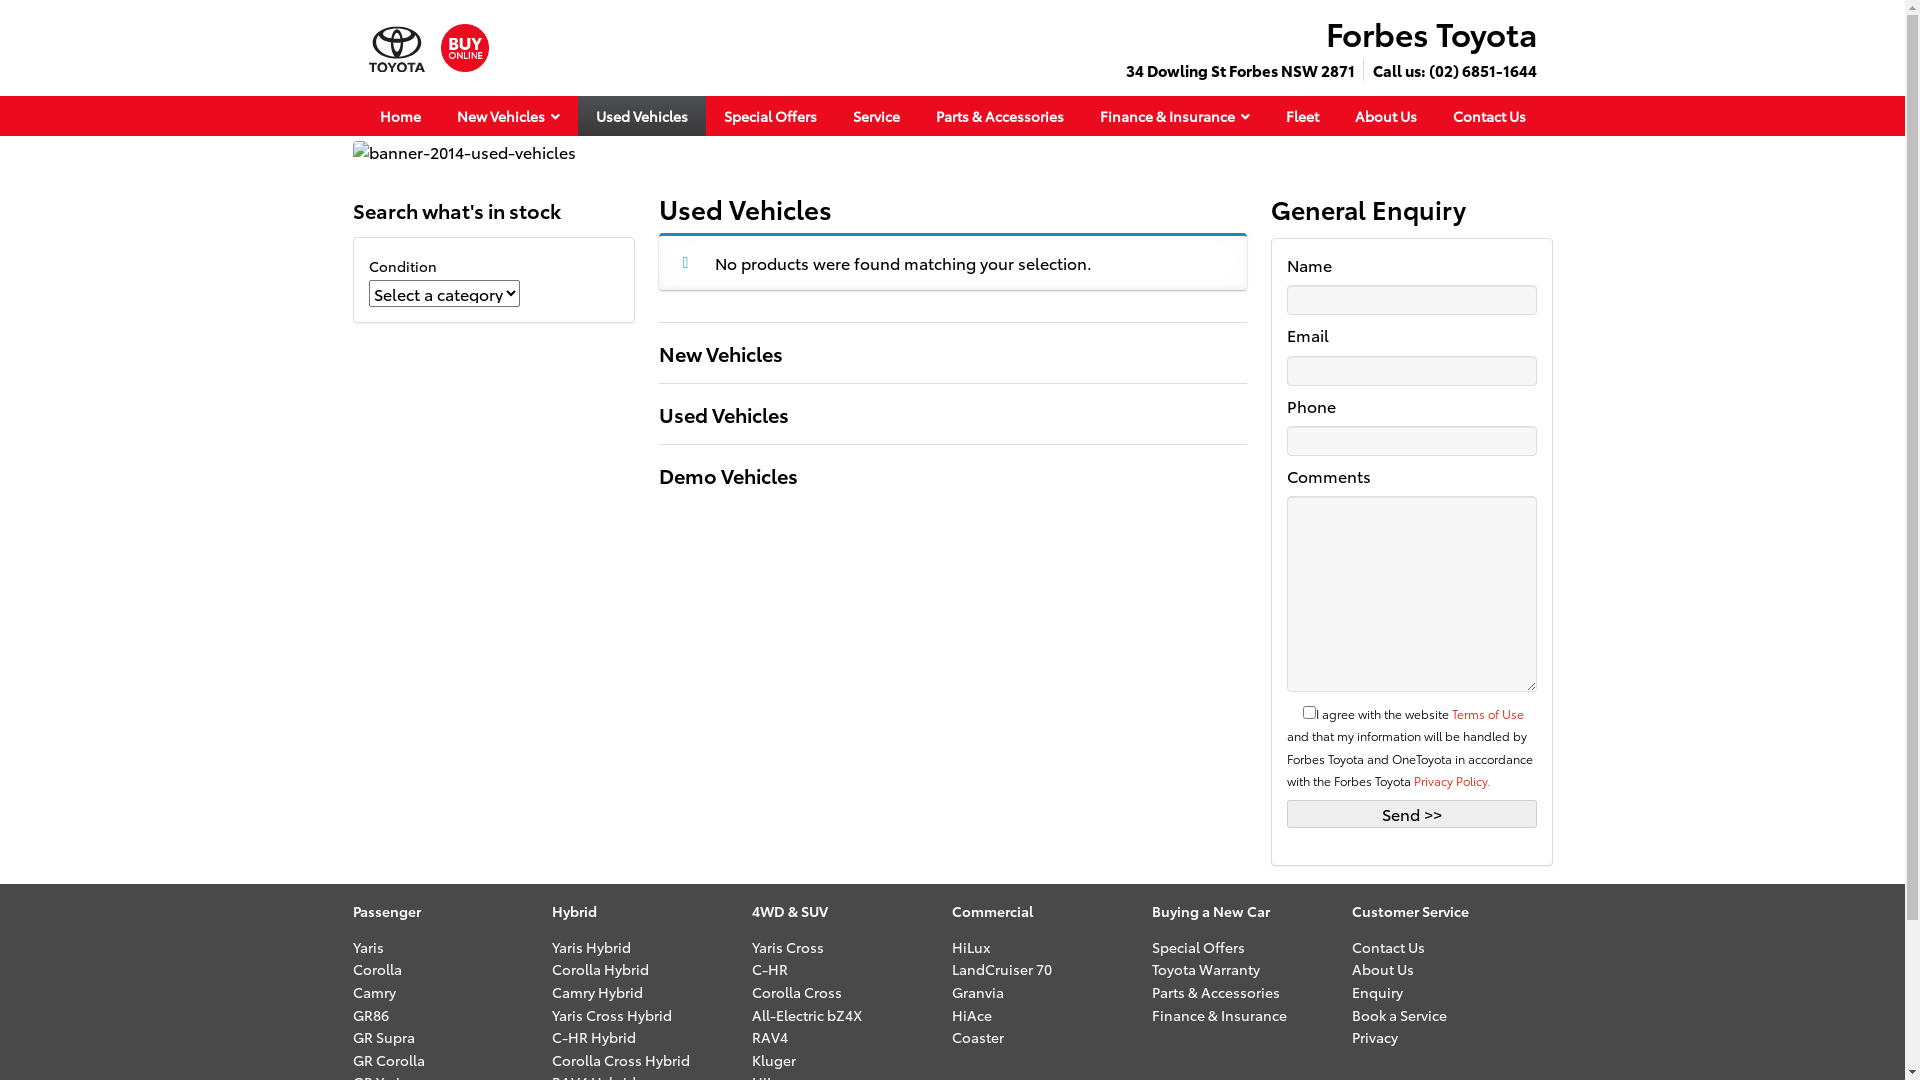 The width and height of the screenshot is (1920, 1080). I want to click on (02) 6851-1644, so click(1482, 70).